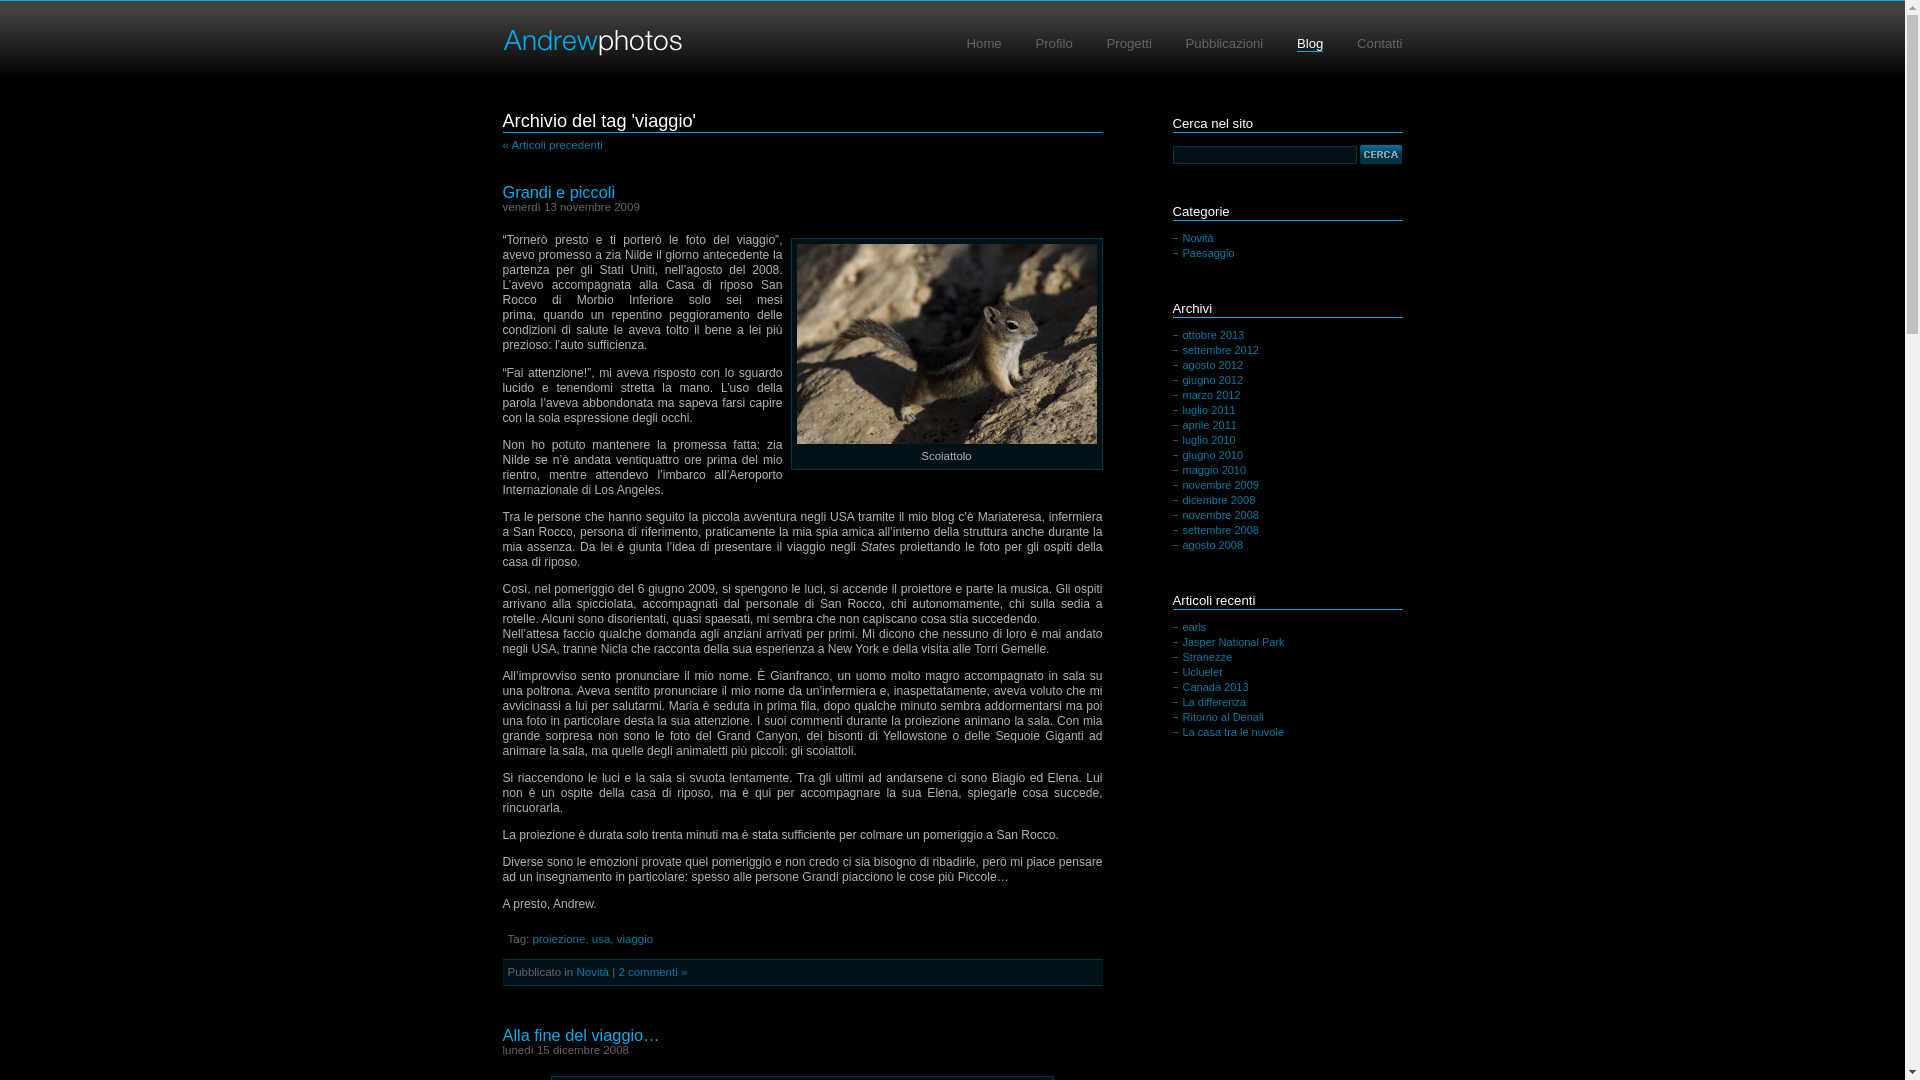 Image resolution: width=1920 pixels, height=1080 pixels. Describe the element at coordinates (1233, 642) in the screenshot. I see `Jasper National Park` at that location.